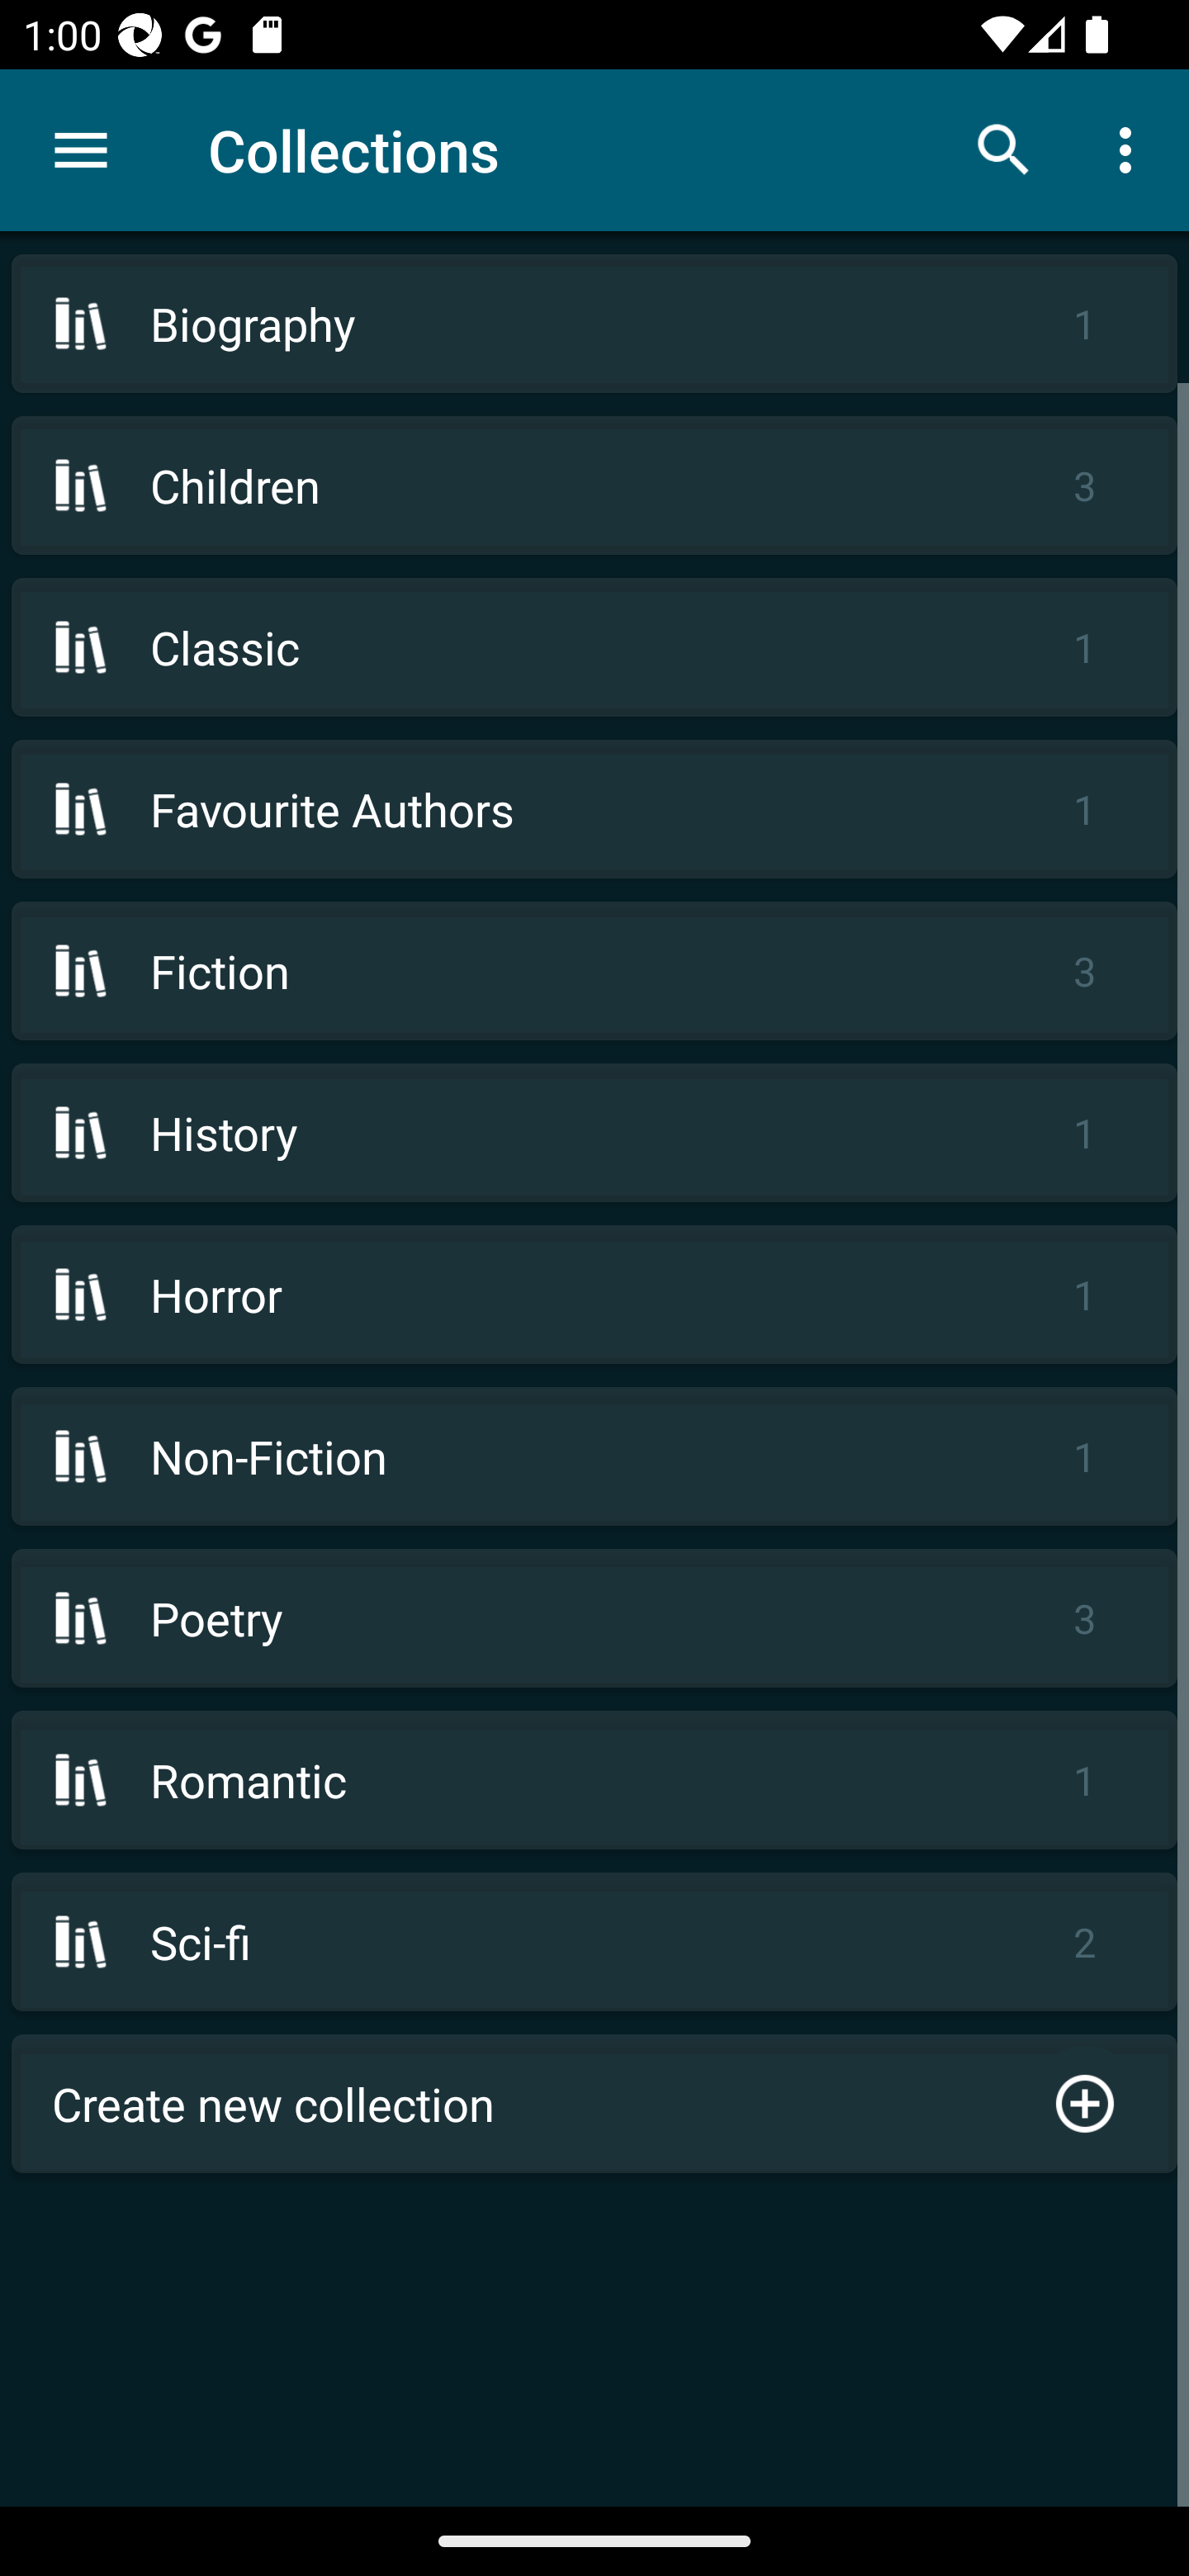 The height and width of the screenshot is (2576, 1189). I want to click on Sci-fi 2, so click(594, 1942).